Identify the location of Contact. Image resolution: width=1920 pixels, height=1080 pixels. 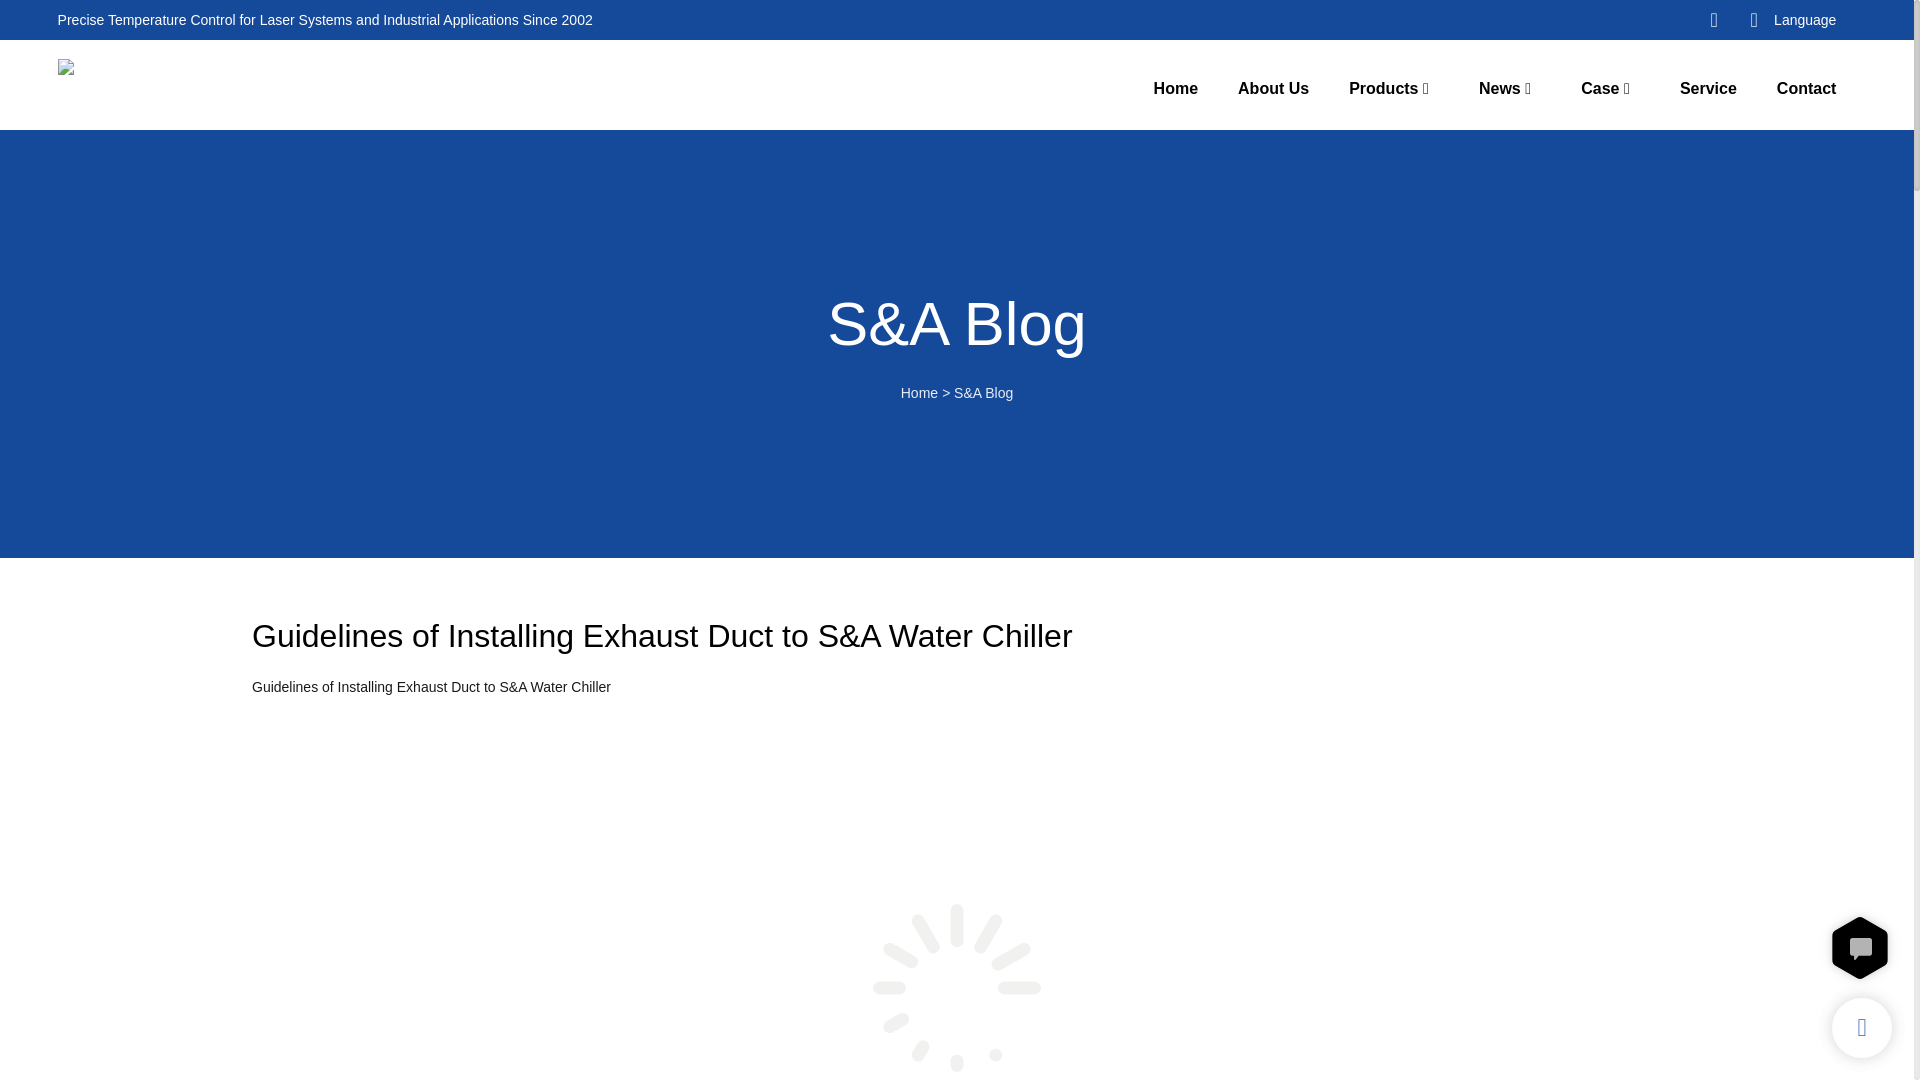
(1807, 88).